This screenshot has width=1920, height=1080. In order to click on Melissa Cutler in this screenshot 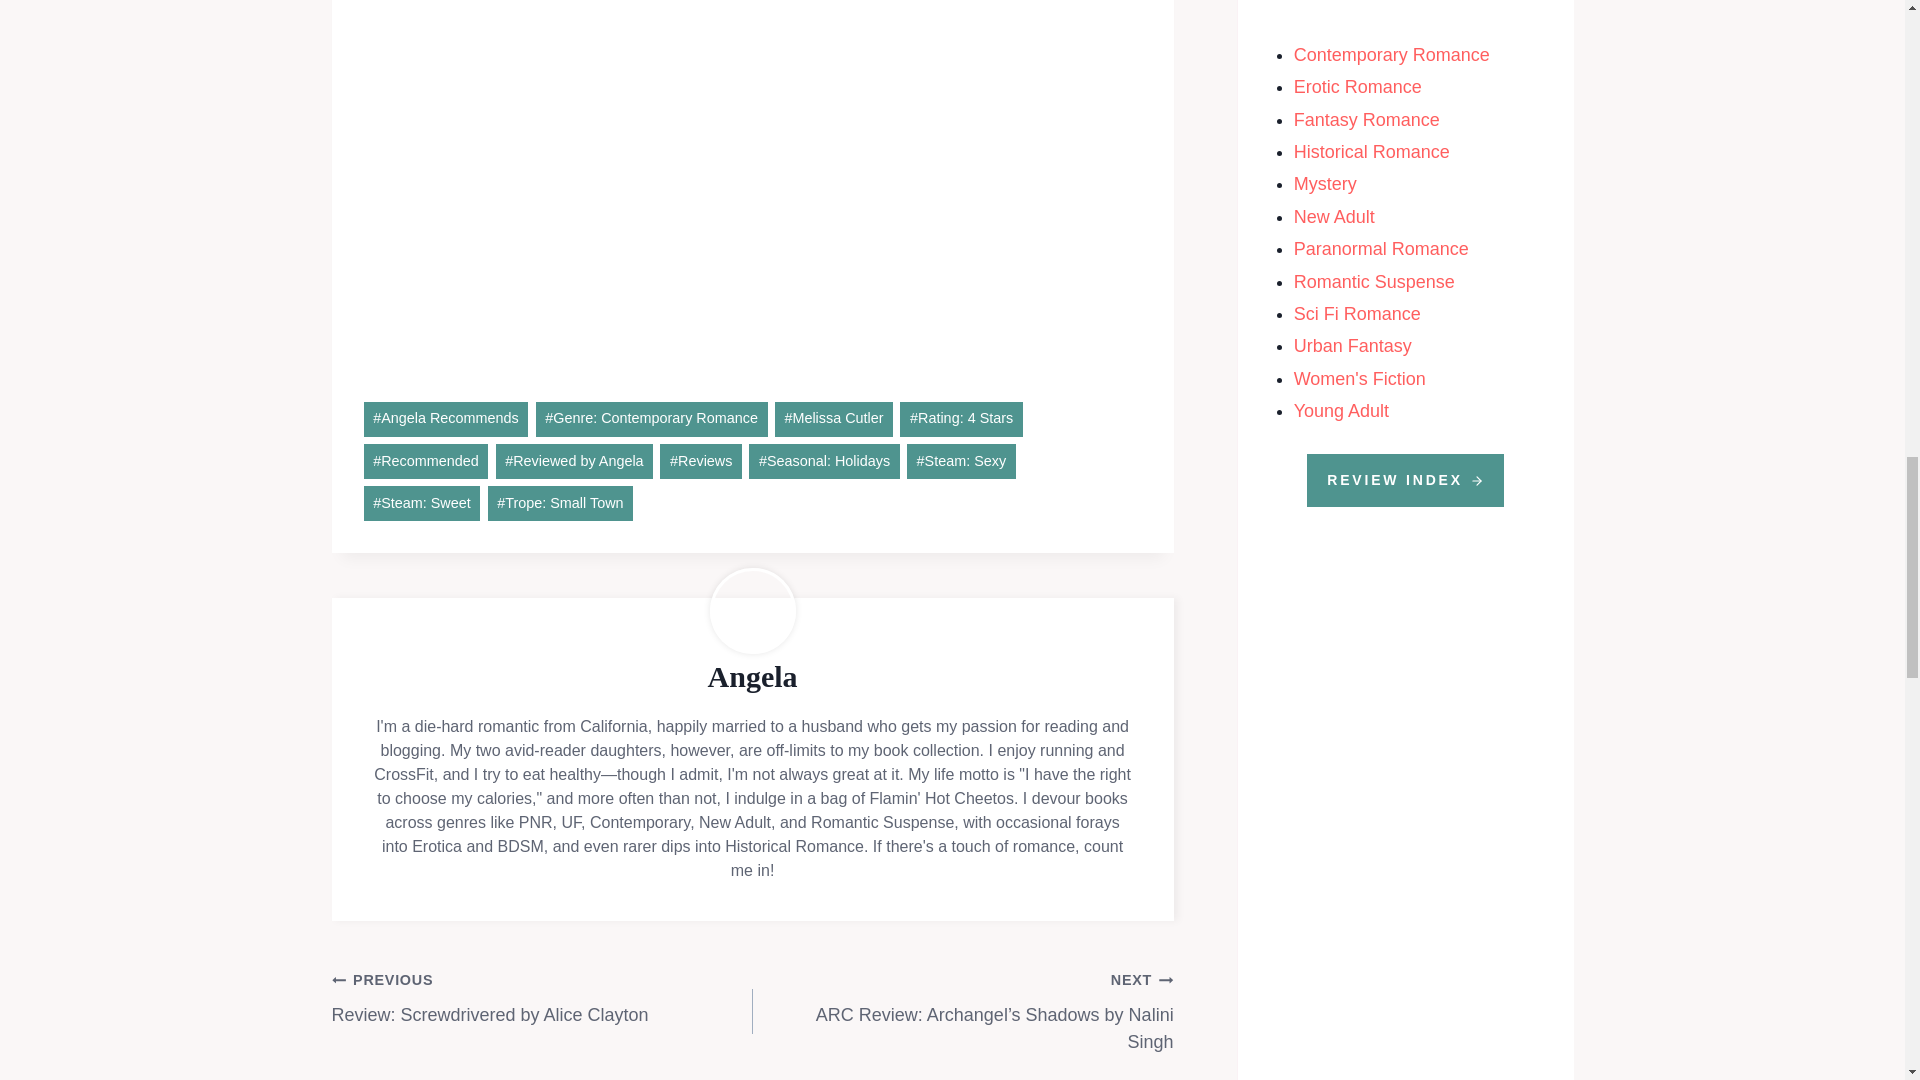, I will do `click(834, 419)`.